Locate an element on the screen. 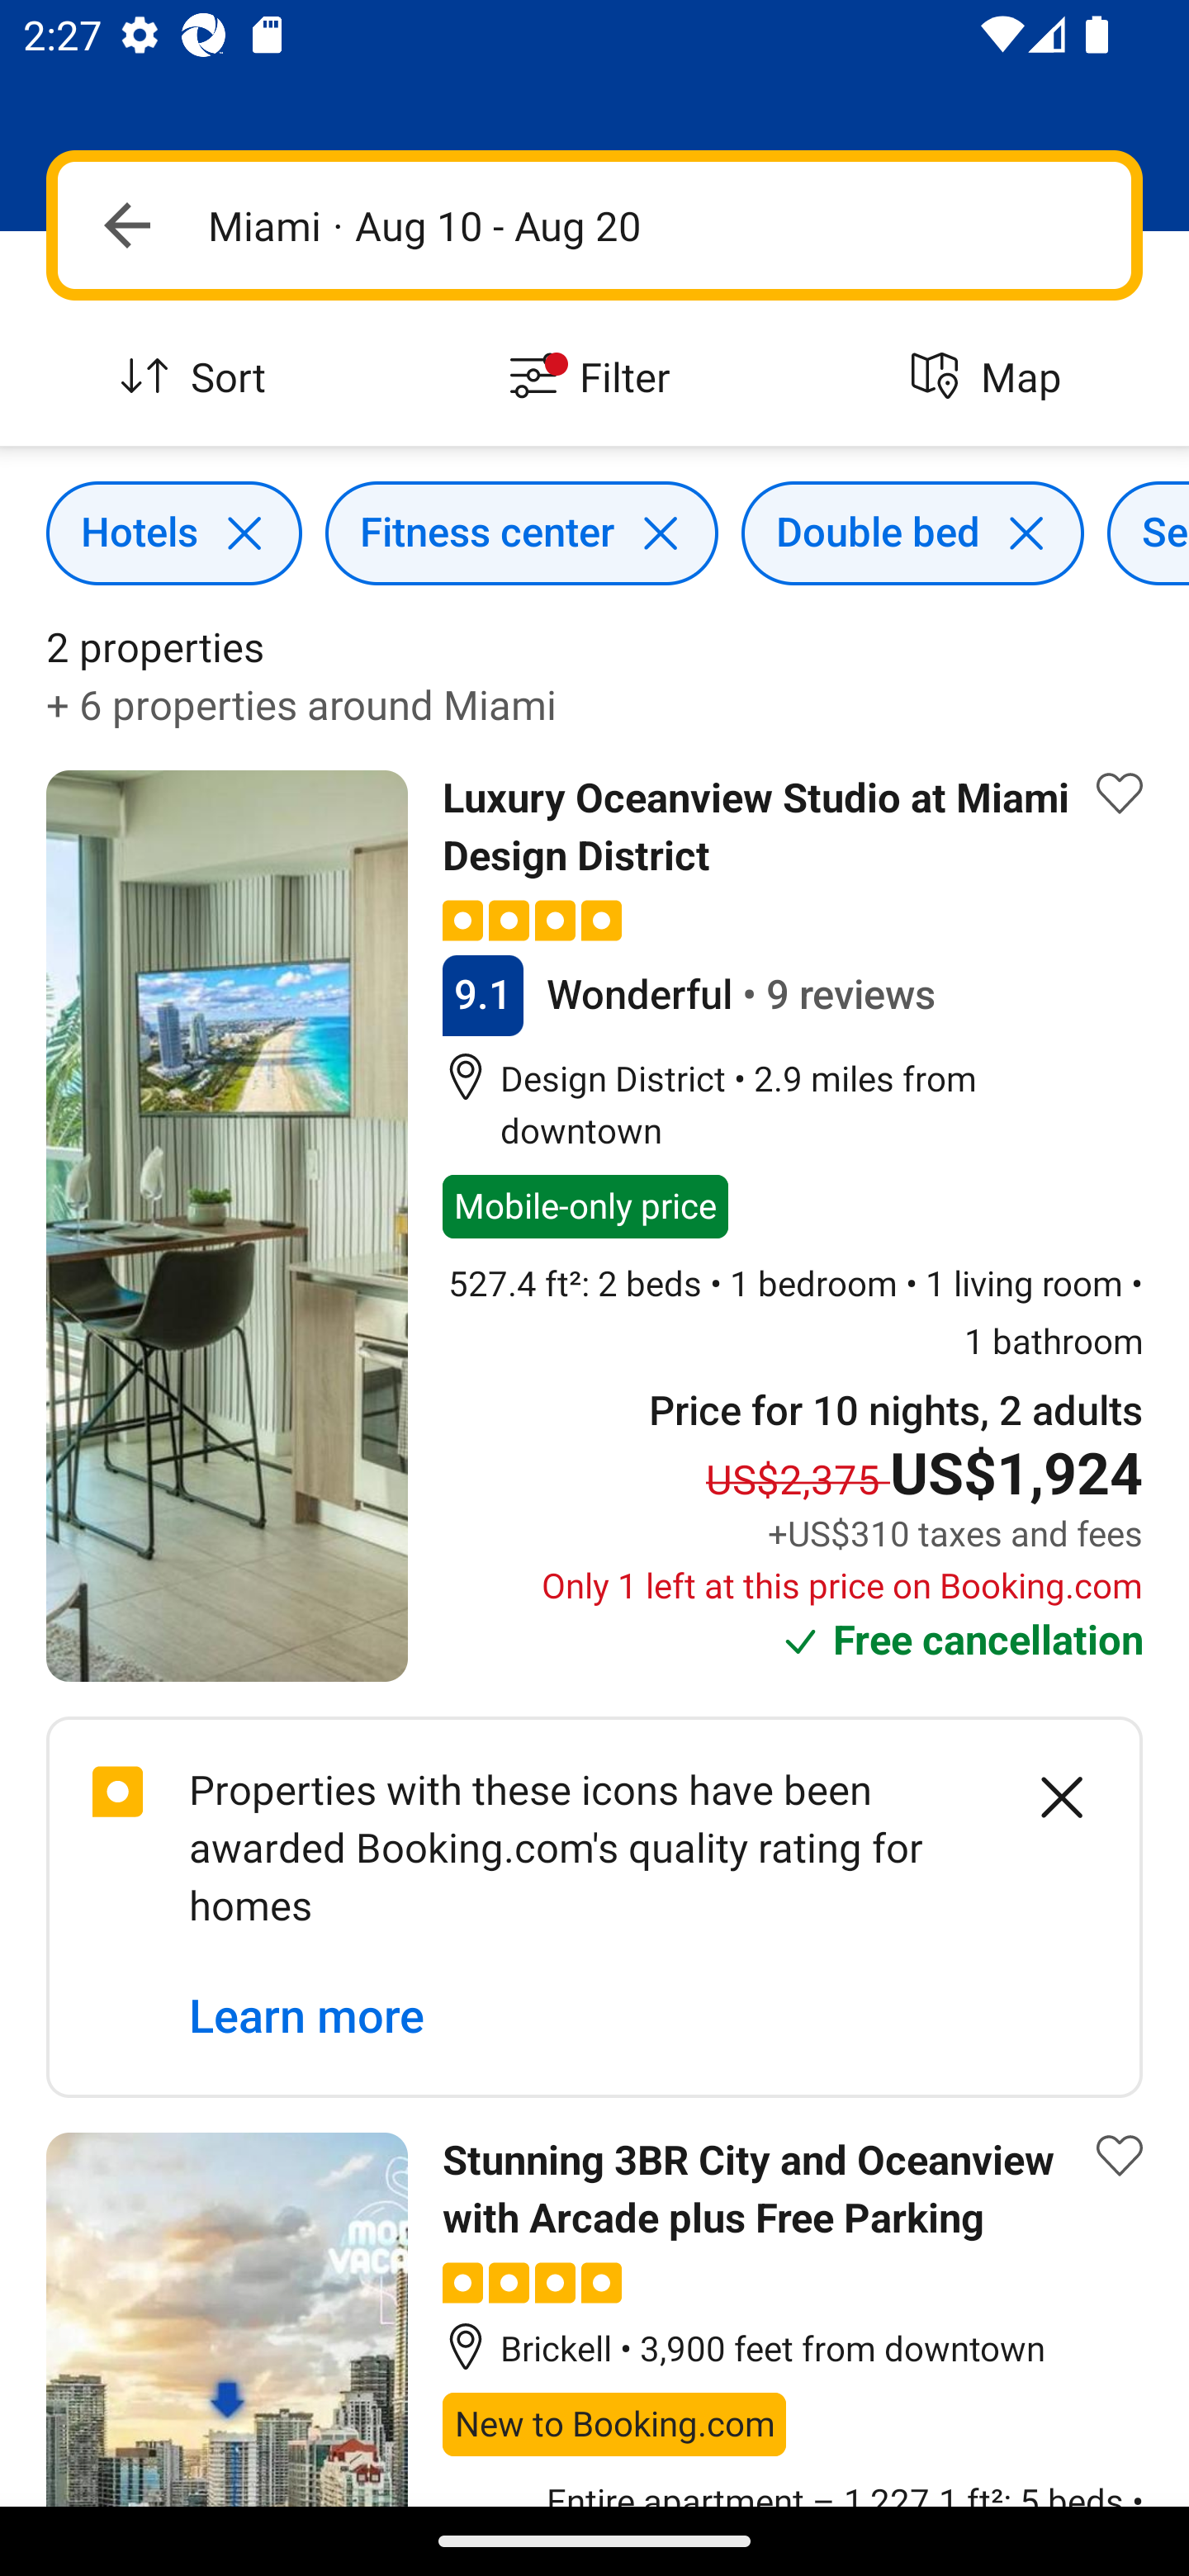 This screenshot has height=2576, width=1189. Save property to list is located at coordinates (1120, 793).